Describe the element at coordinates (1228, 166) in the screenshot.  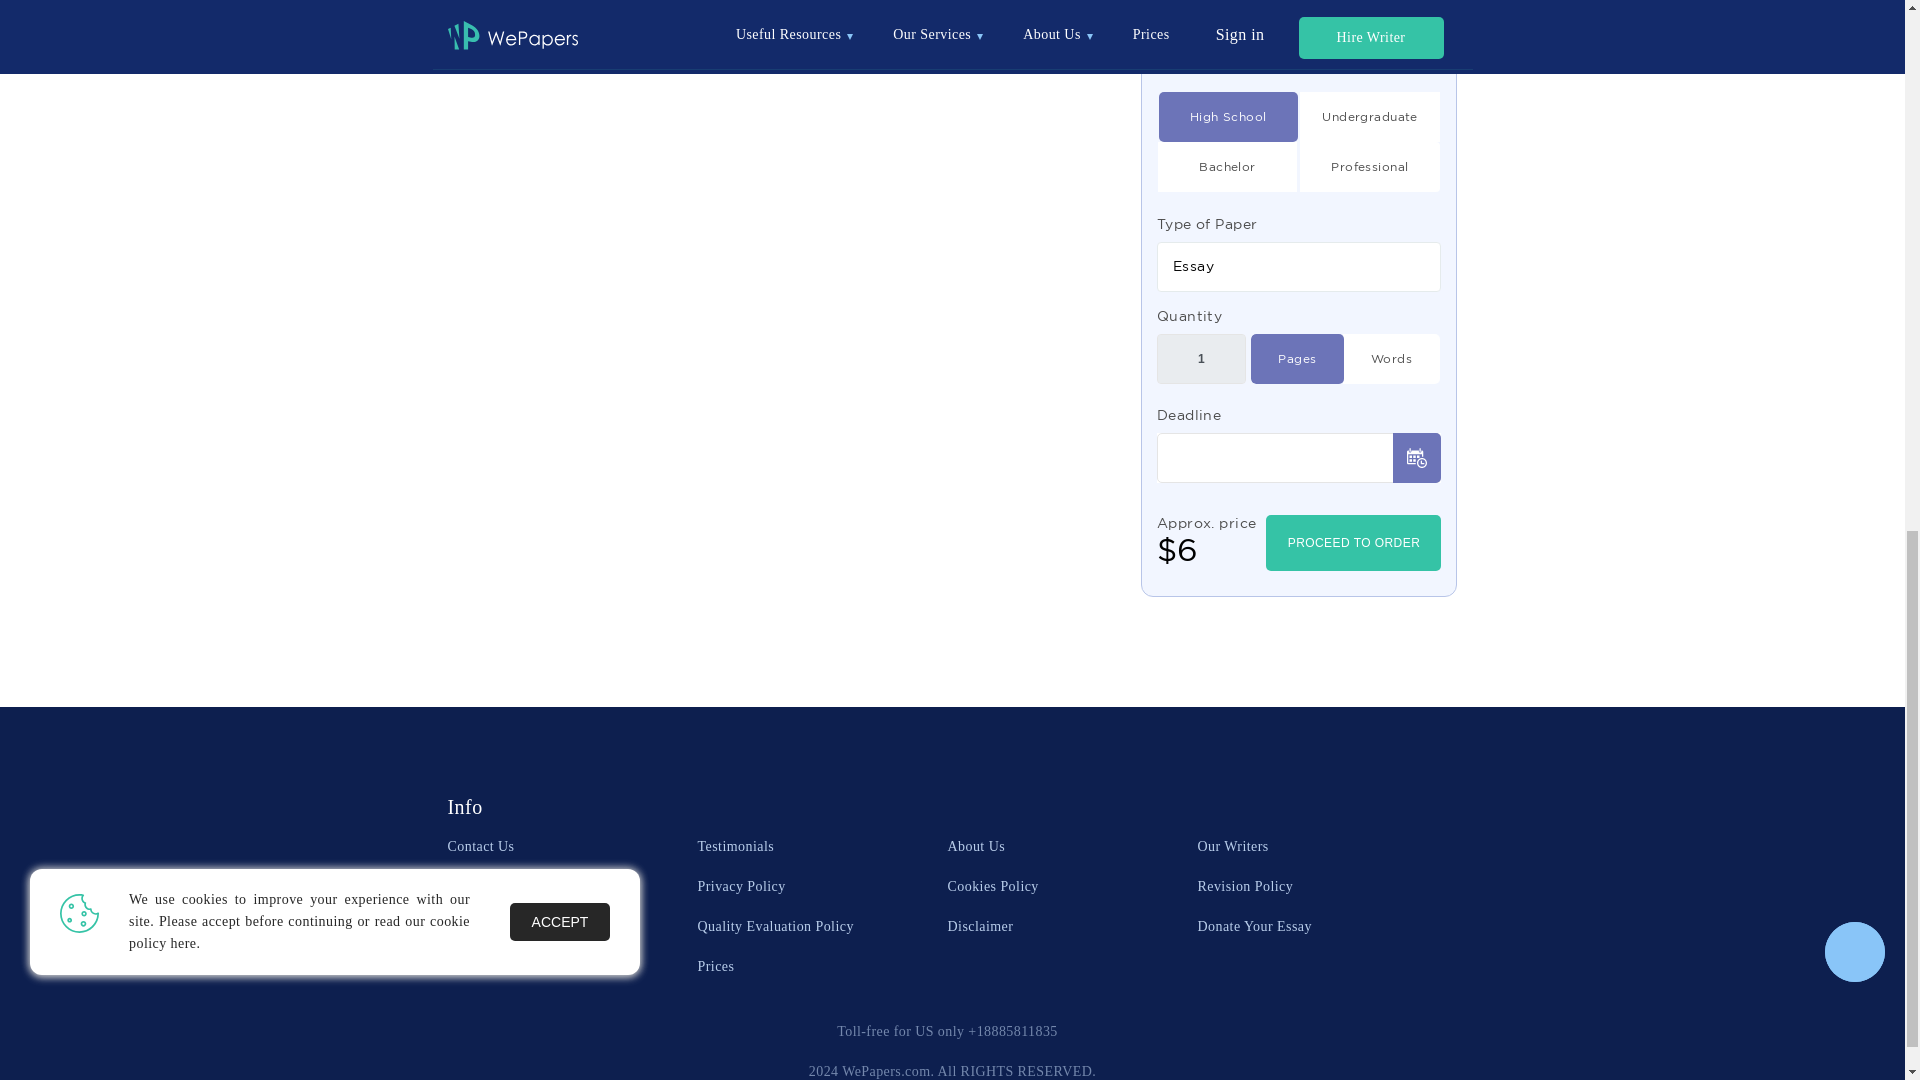
I see `3` at that location.